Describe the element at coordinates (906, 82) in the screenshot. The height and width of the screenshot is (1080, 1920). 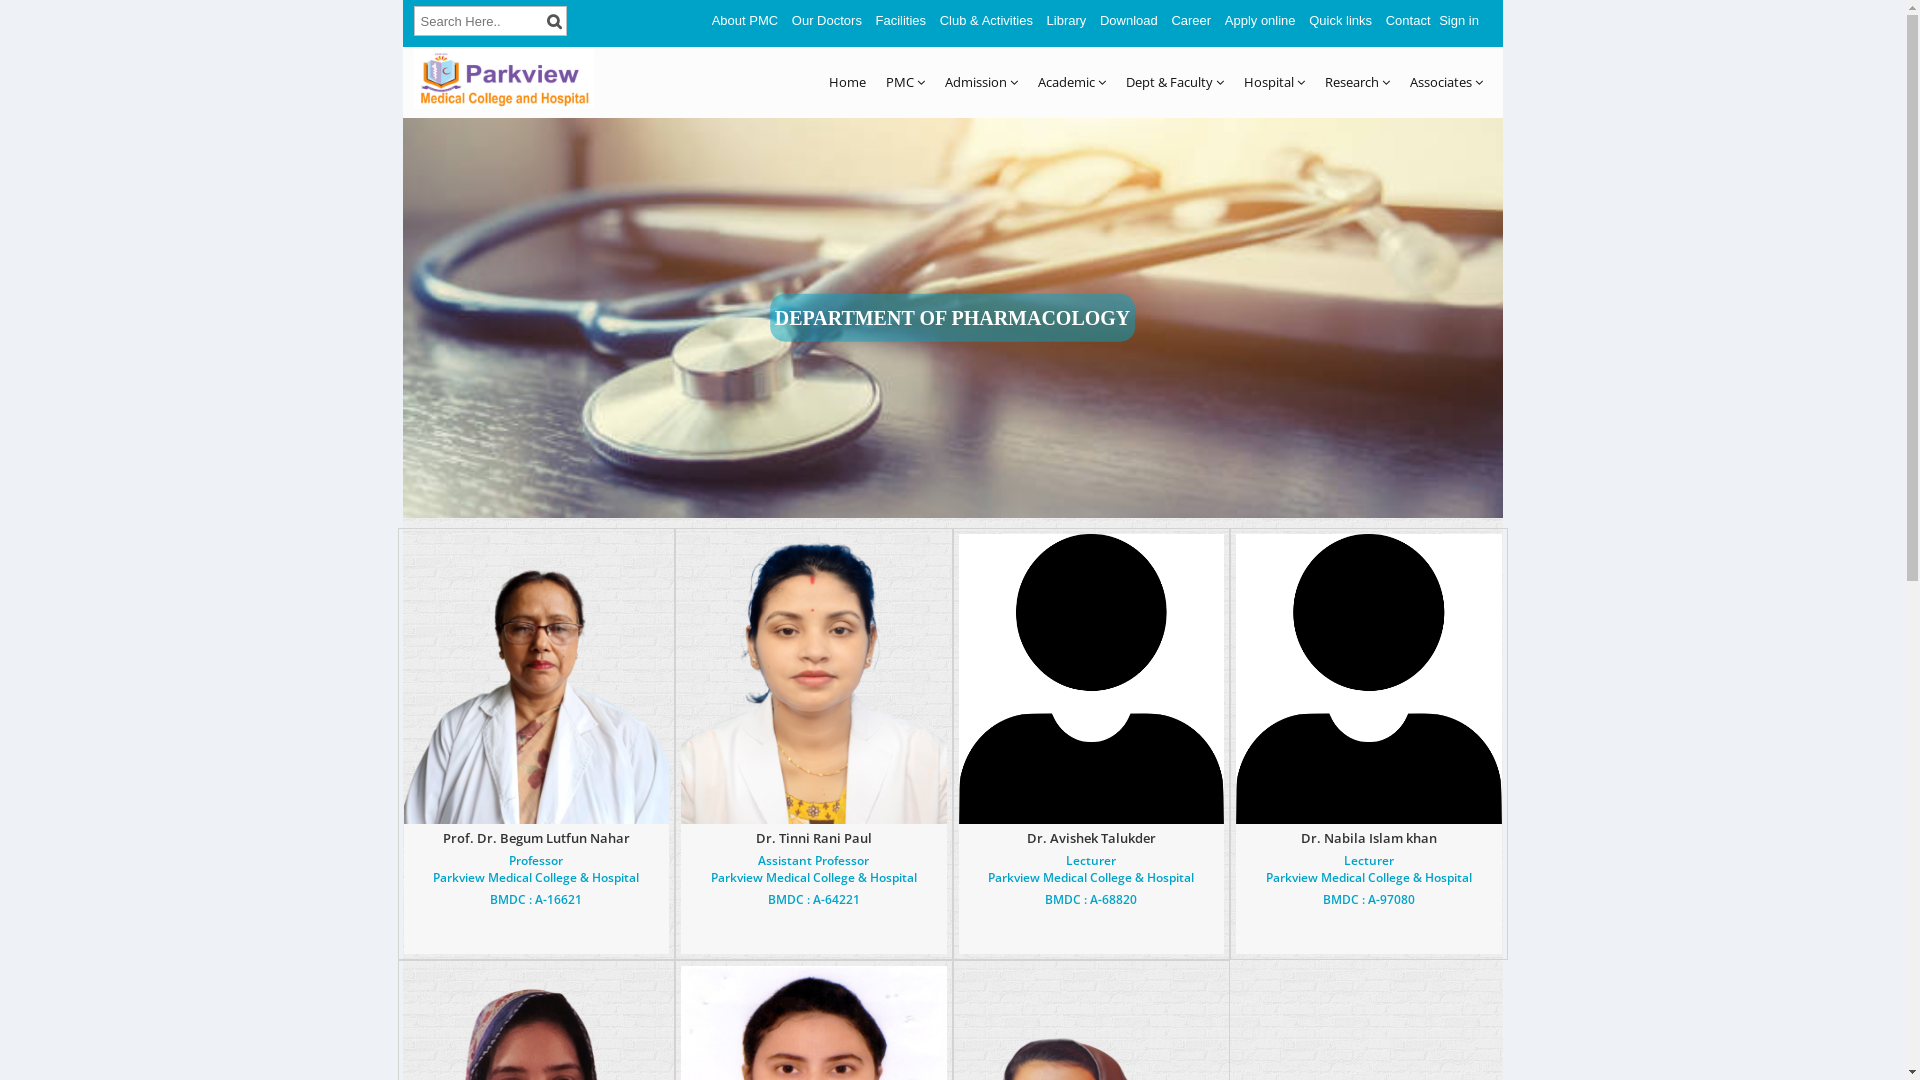
I see `PMC` at that location.